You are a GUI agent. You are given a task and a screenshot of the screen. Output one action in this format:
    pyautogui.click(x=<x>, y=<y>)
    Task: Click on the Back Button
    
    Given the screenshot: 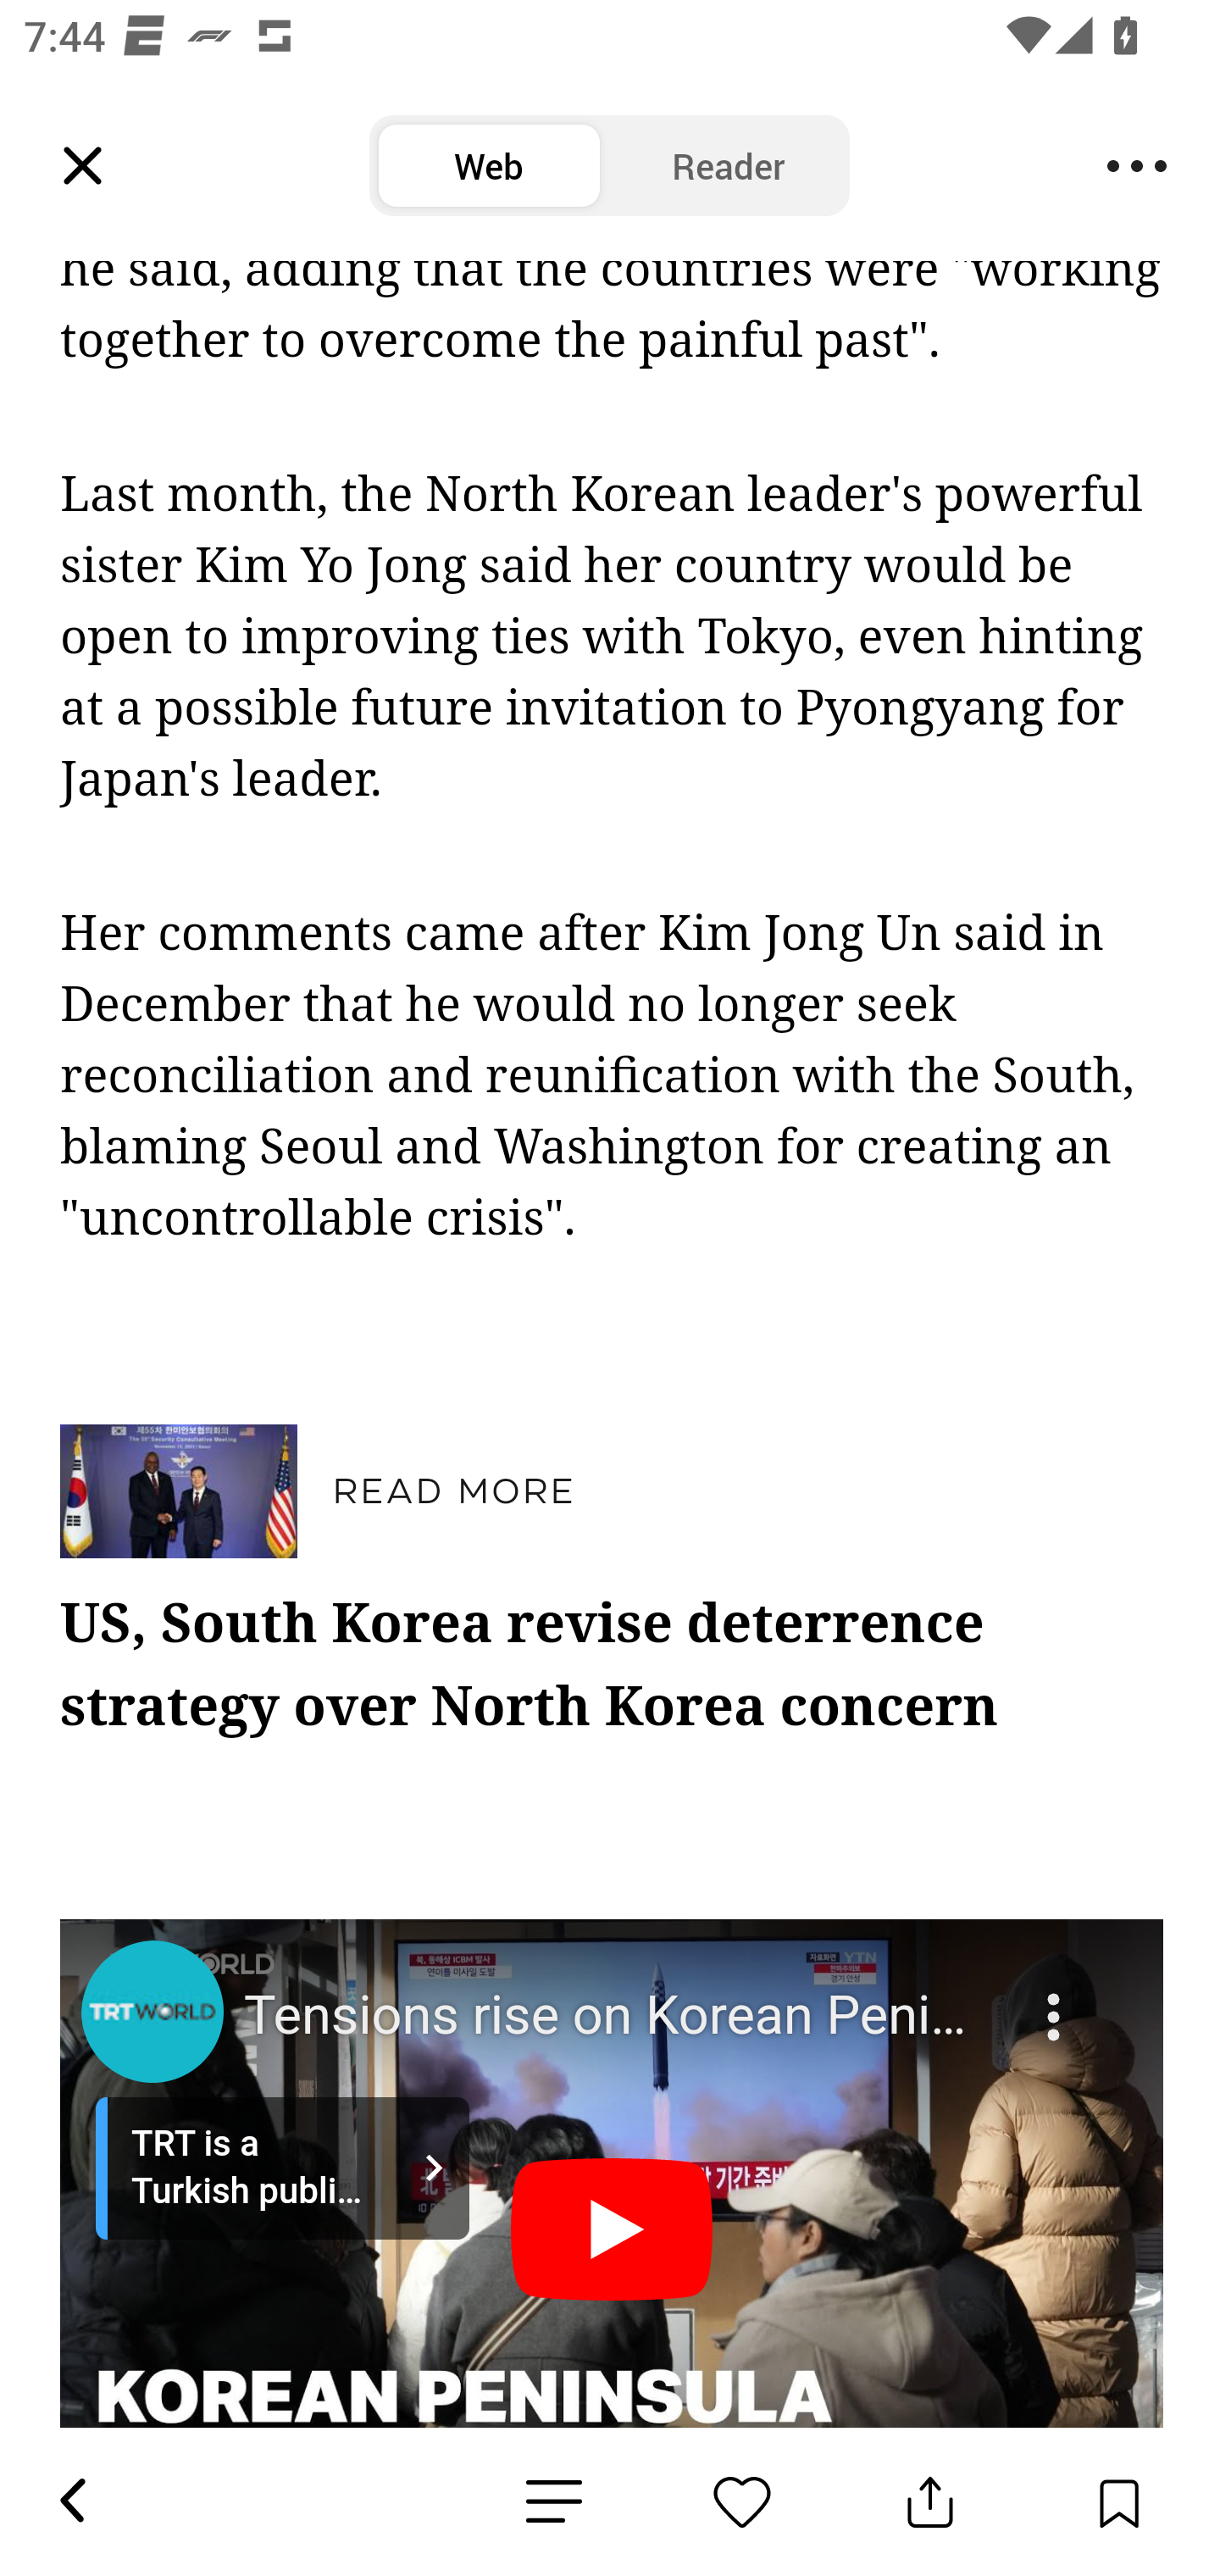 What is the action you would take?
    pyautogui.click(x=71, y=2501)
    